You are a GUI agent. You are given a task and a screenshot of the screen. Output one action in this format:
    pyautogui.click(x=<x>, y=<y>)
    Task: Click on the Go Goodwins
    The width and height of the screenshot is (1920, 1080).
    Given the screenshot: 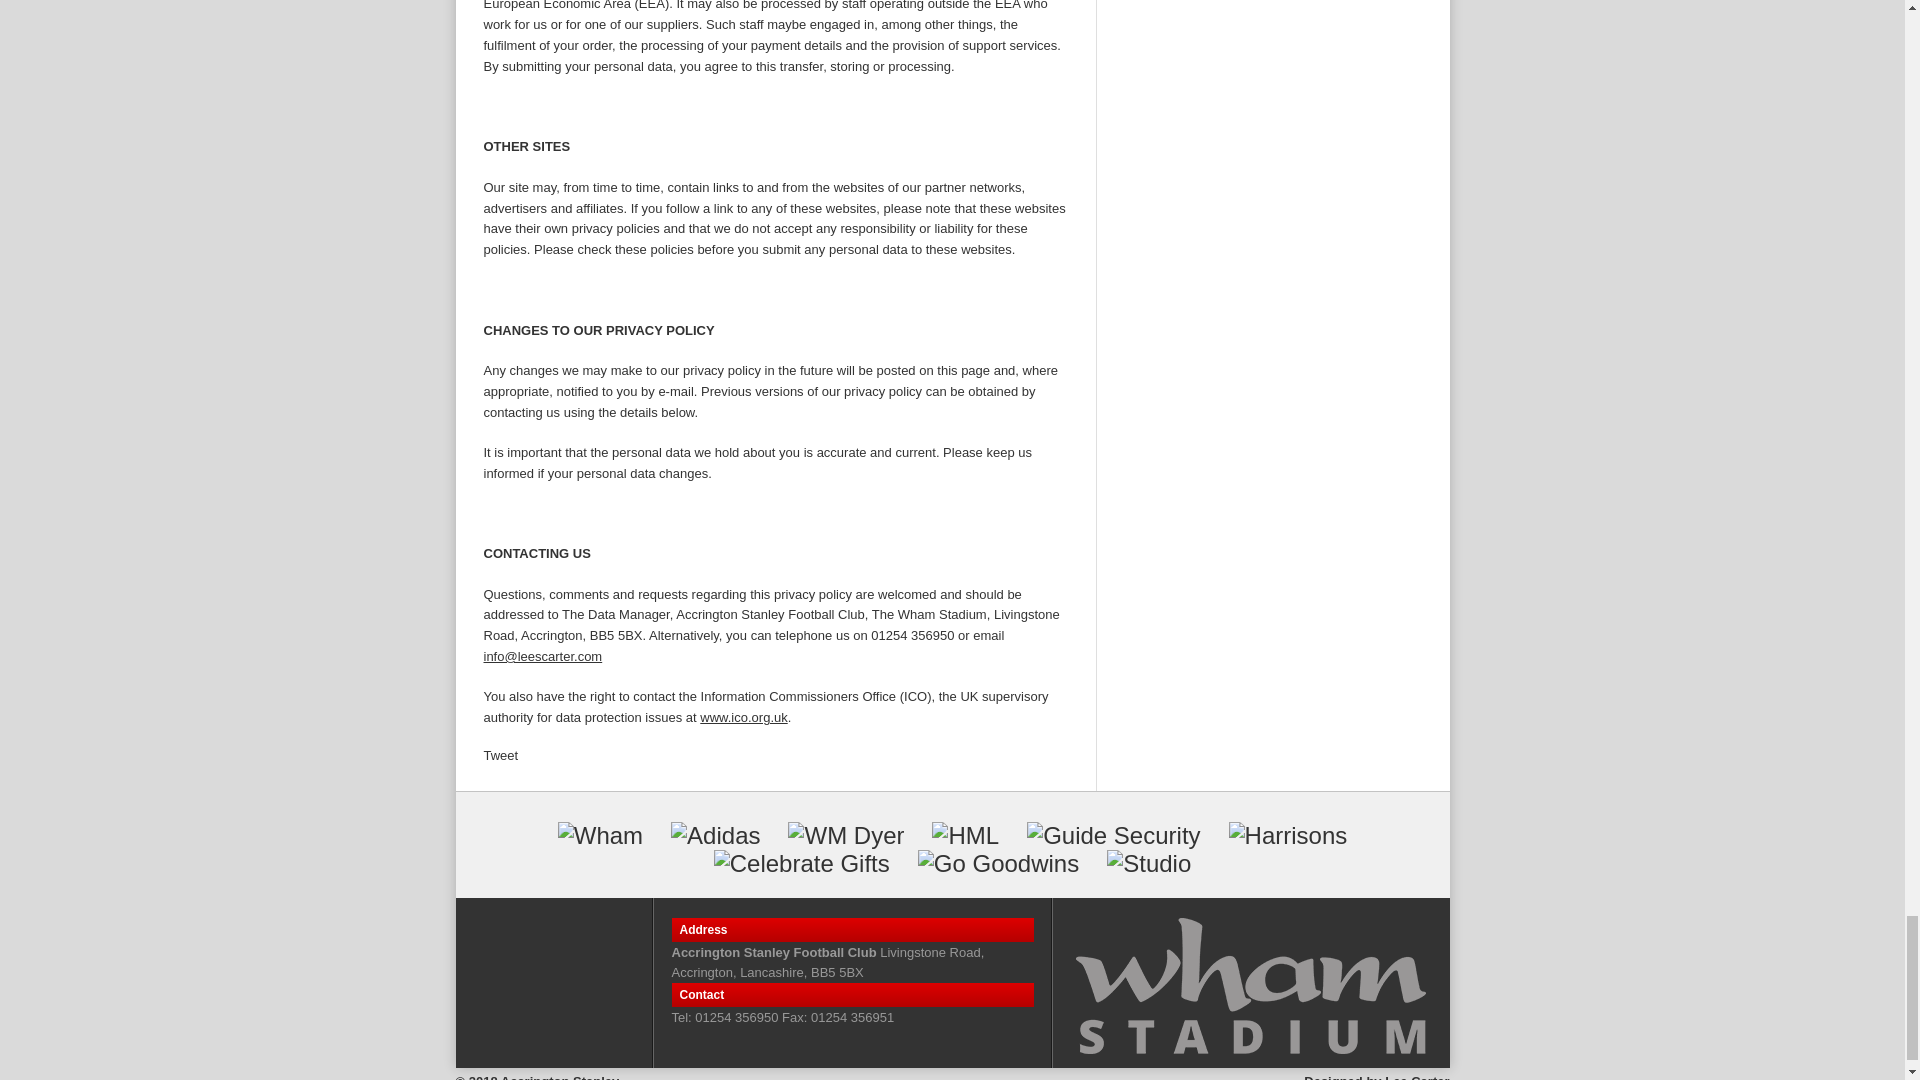 What is the action you would take?
    pyautogui.click(x=998, y=864)
    